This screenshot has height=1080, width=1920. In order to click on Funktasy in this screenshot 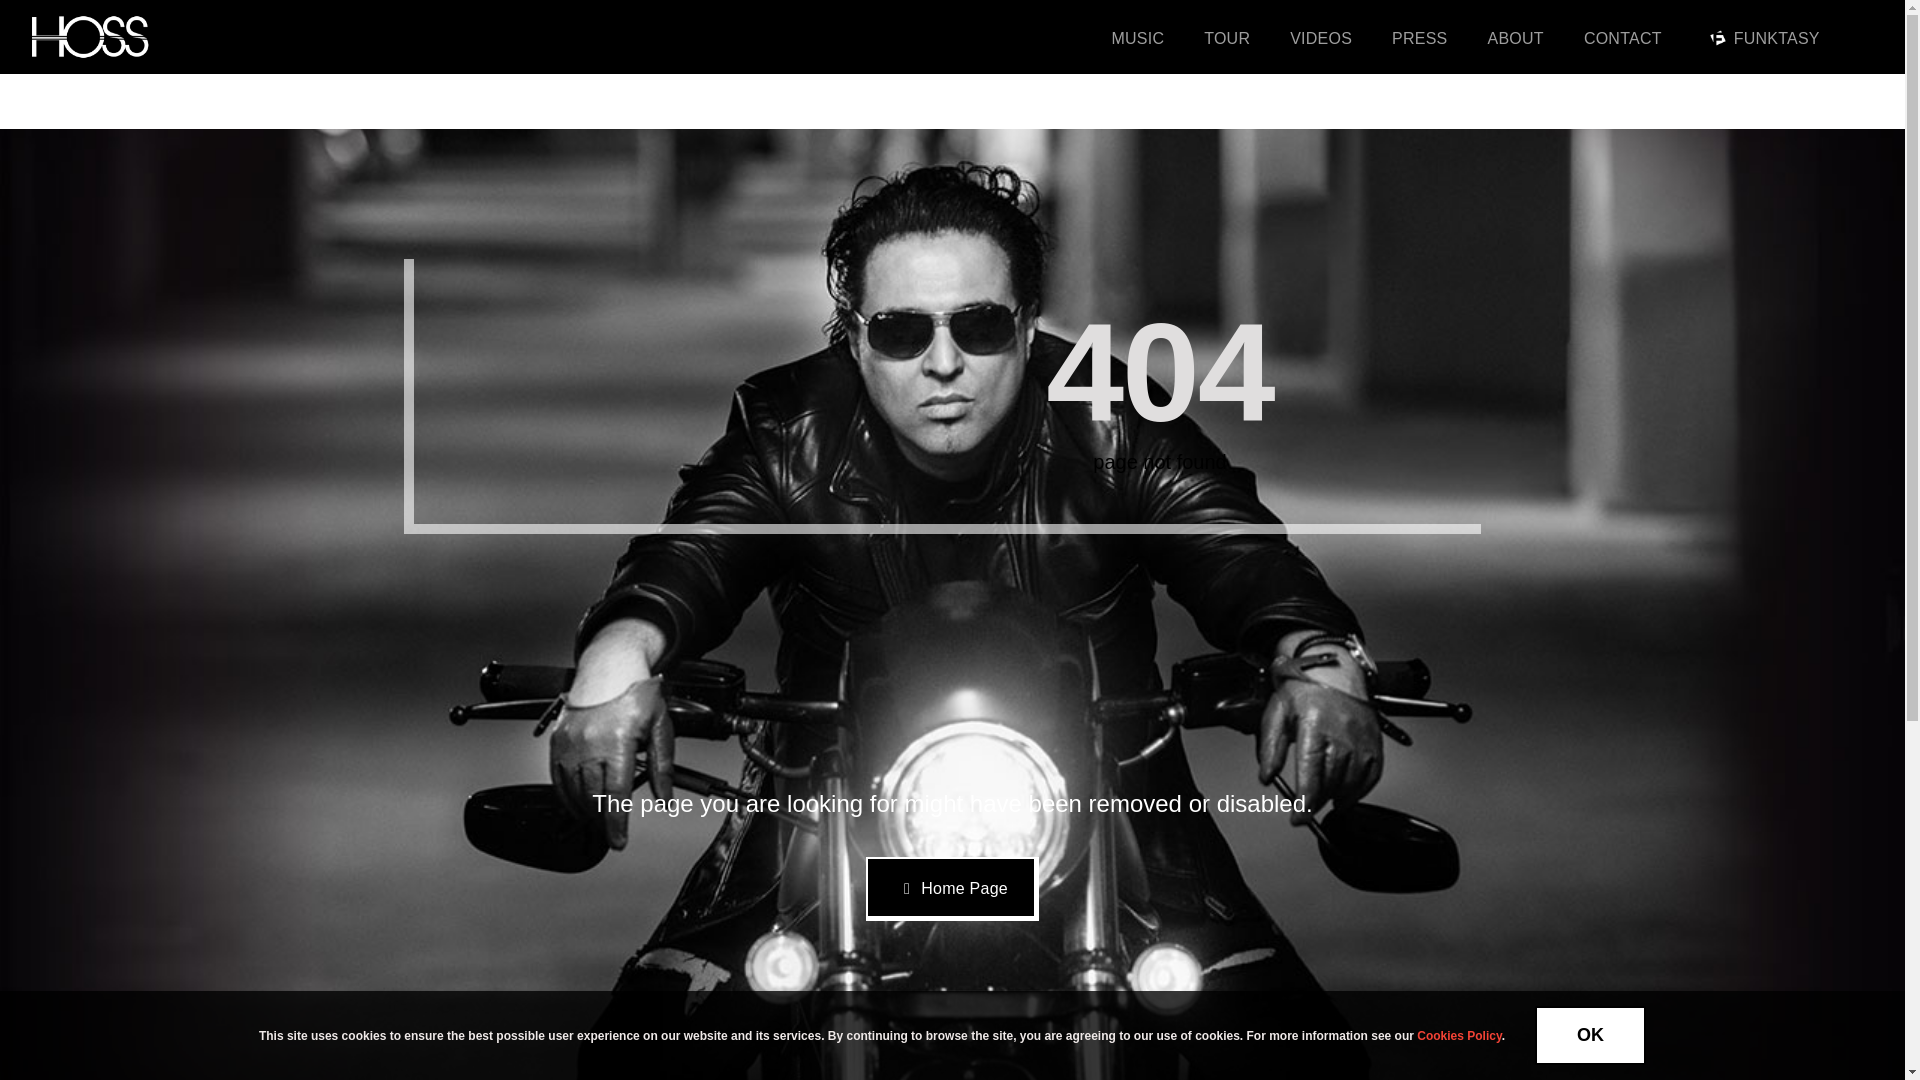, I will do `click(1718, 38)`.